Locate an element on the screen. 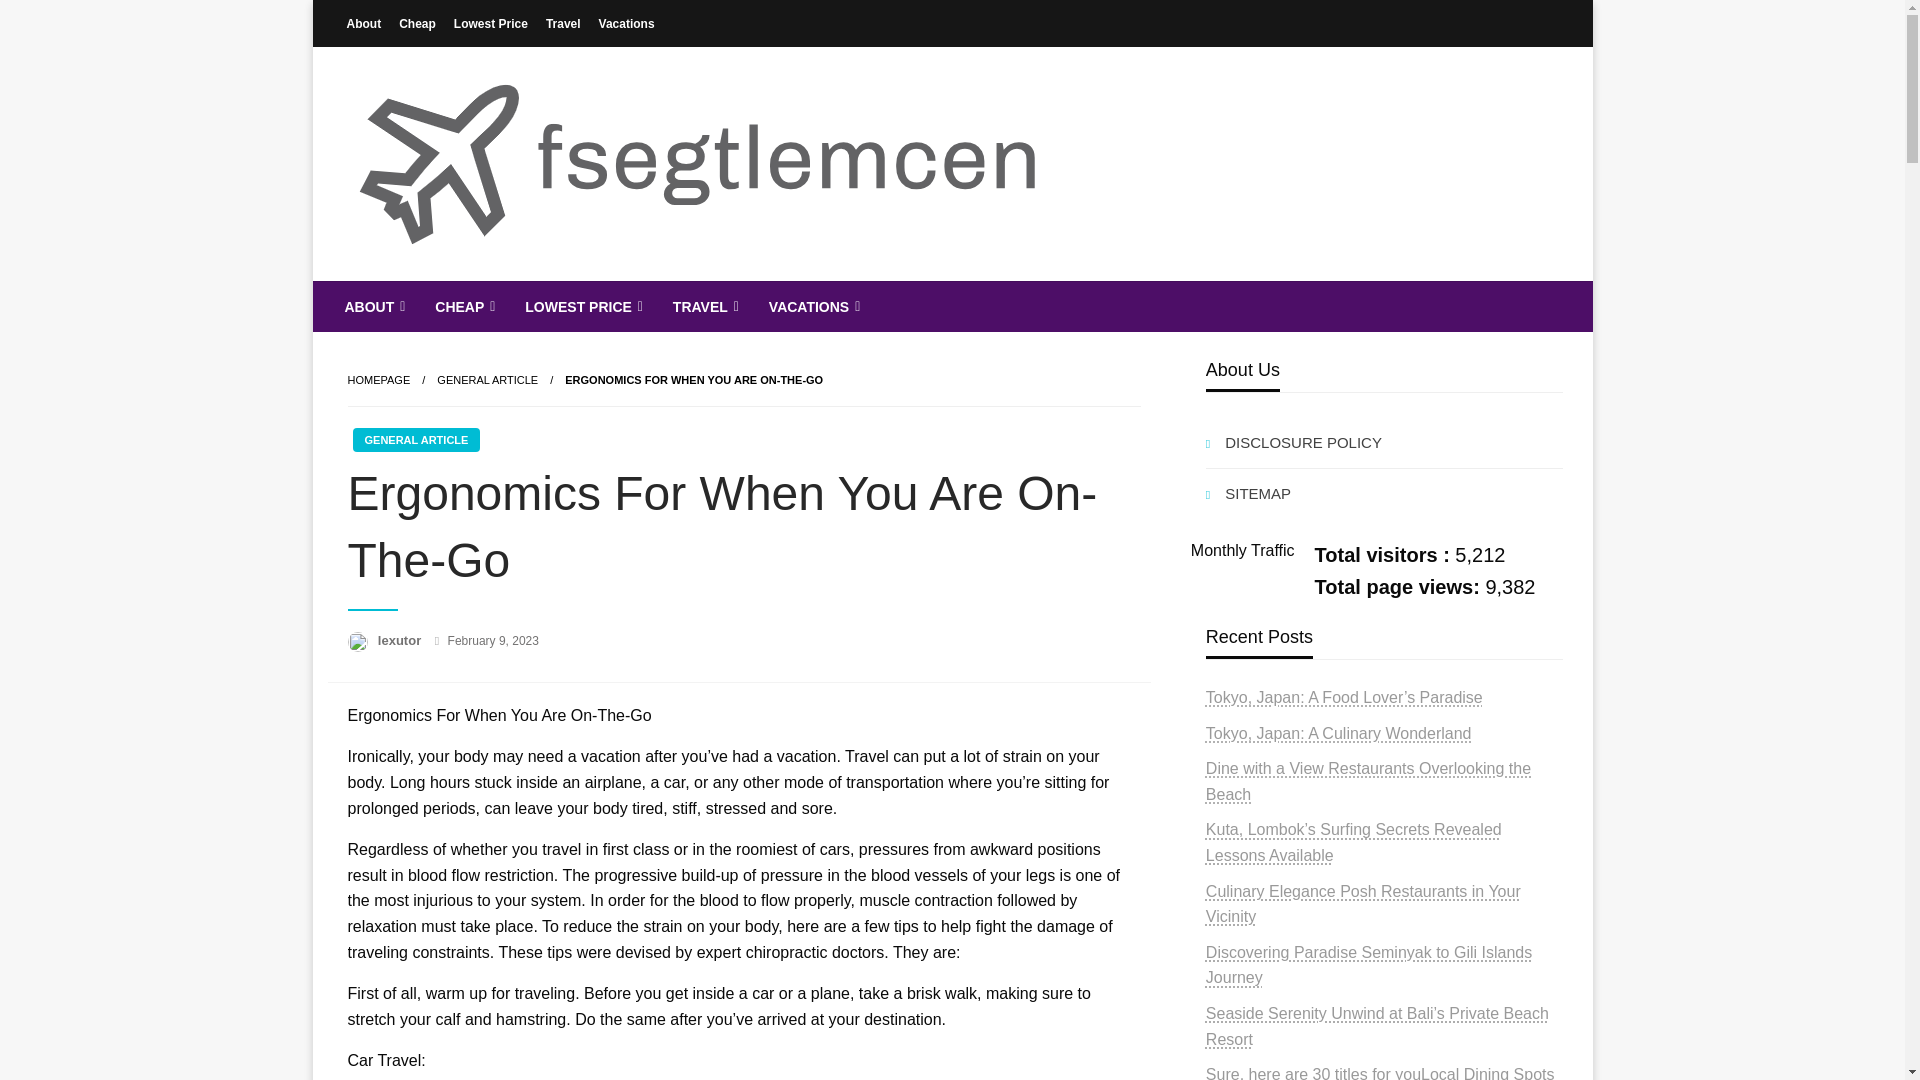 The image size is (1920, 1080). lexutor is located at coordinates (401, 640).